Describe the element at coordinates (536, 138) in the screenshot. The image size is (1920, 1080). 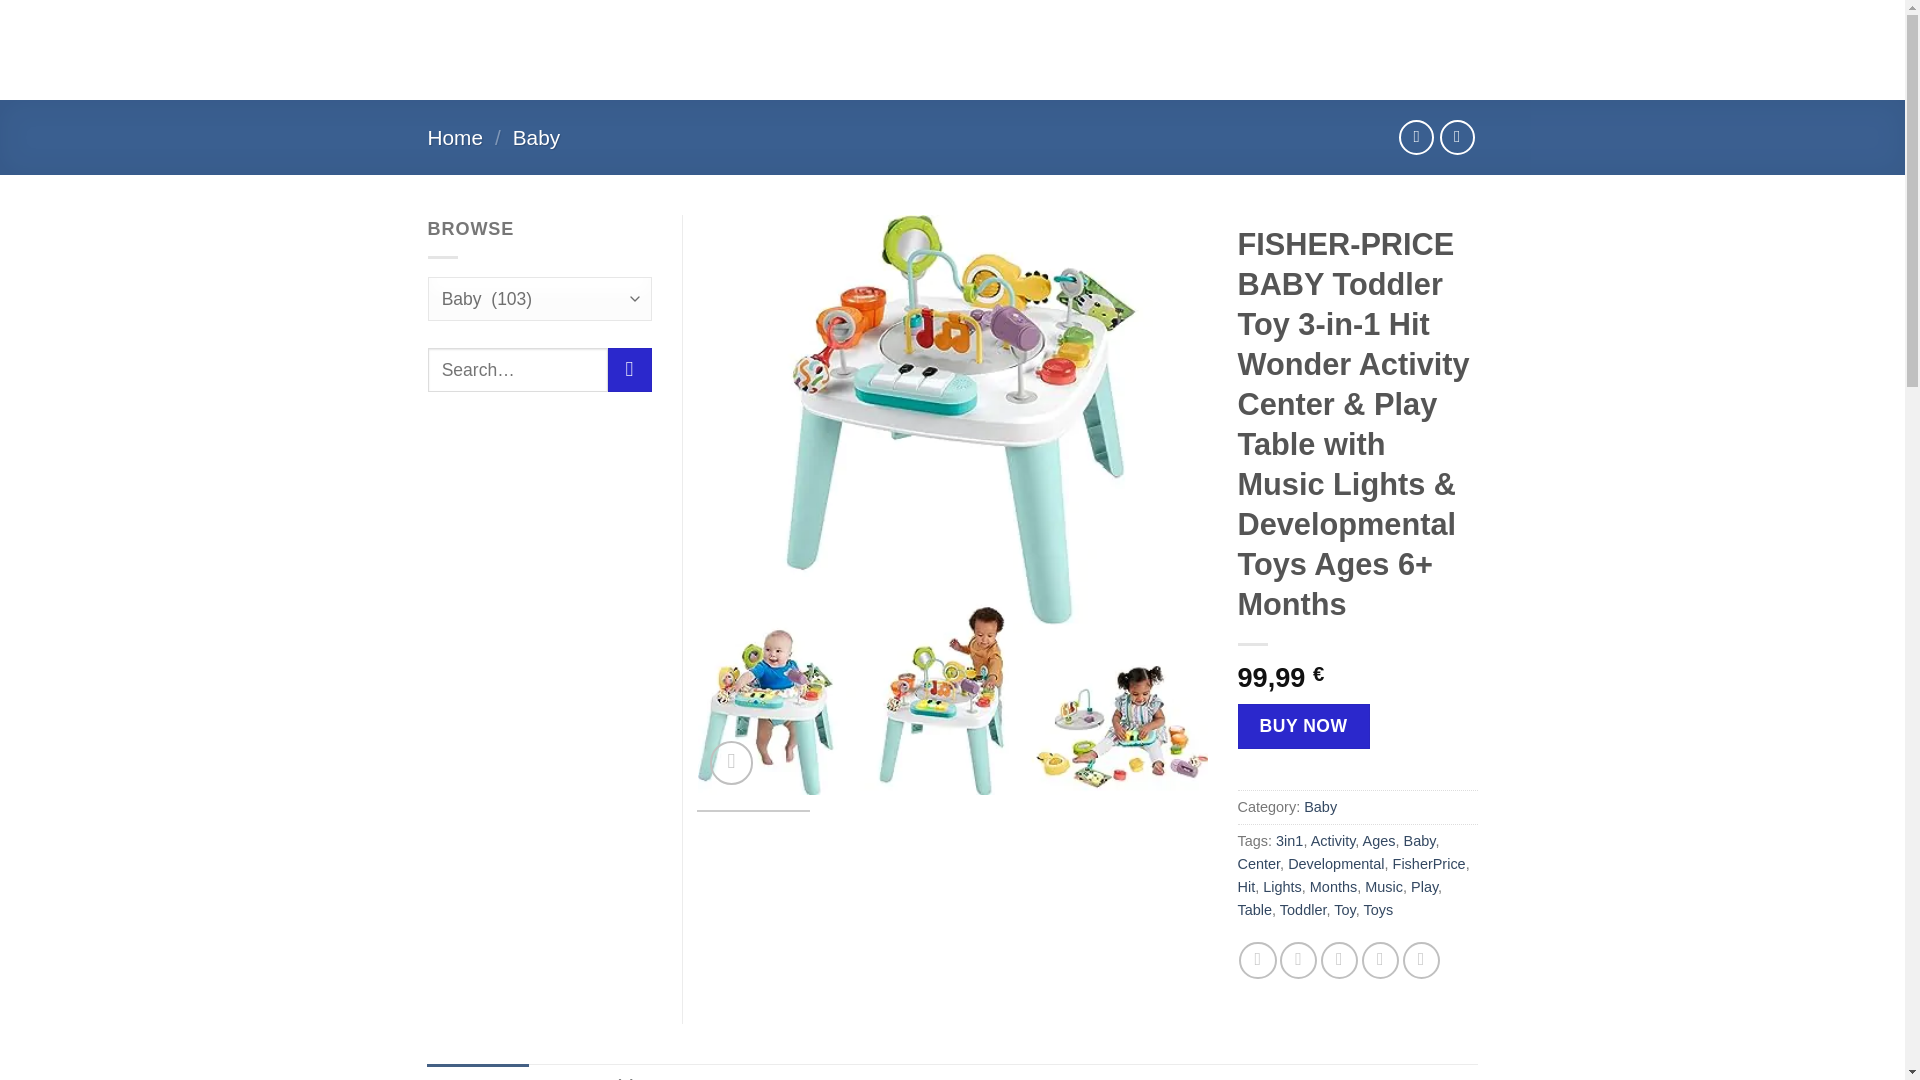
I see `Baby` at that location.